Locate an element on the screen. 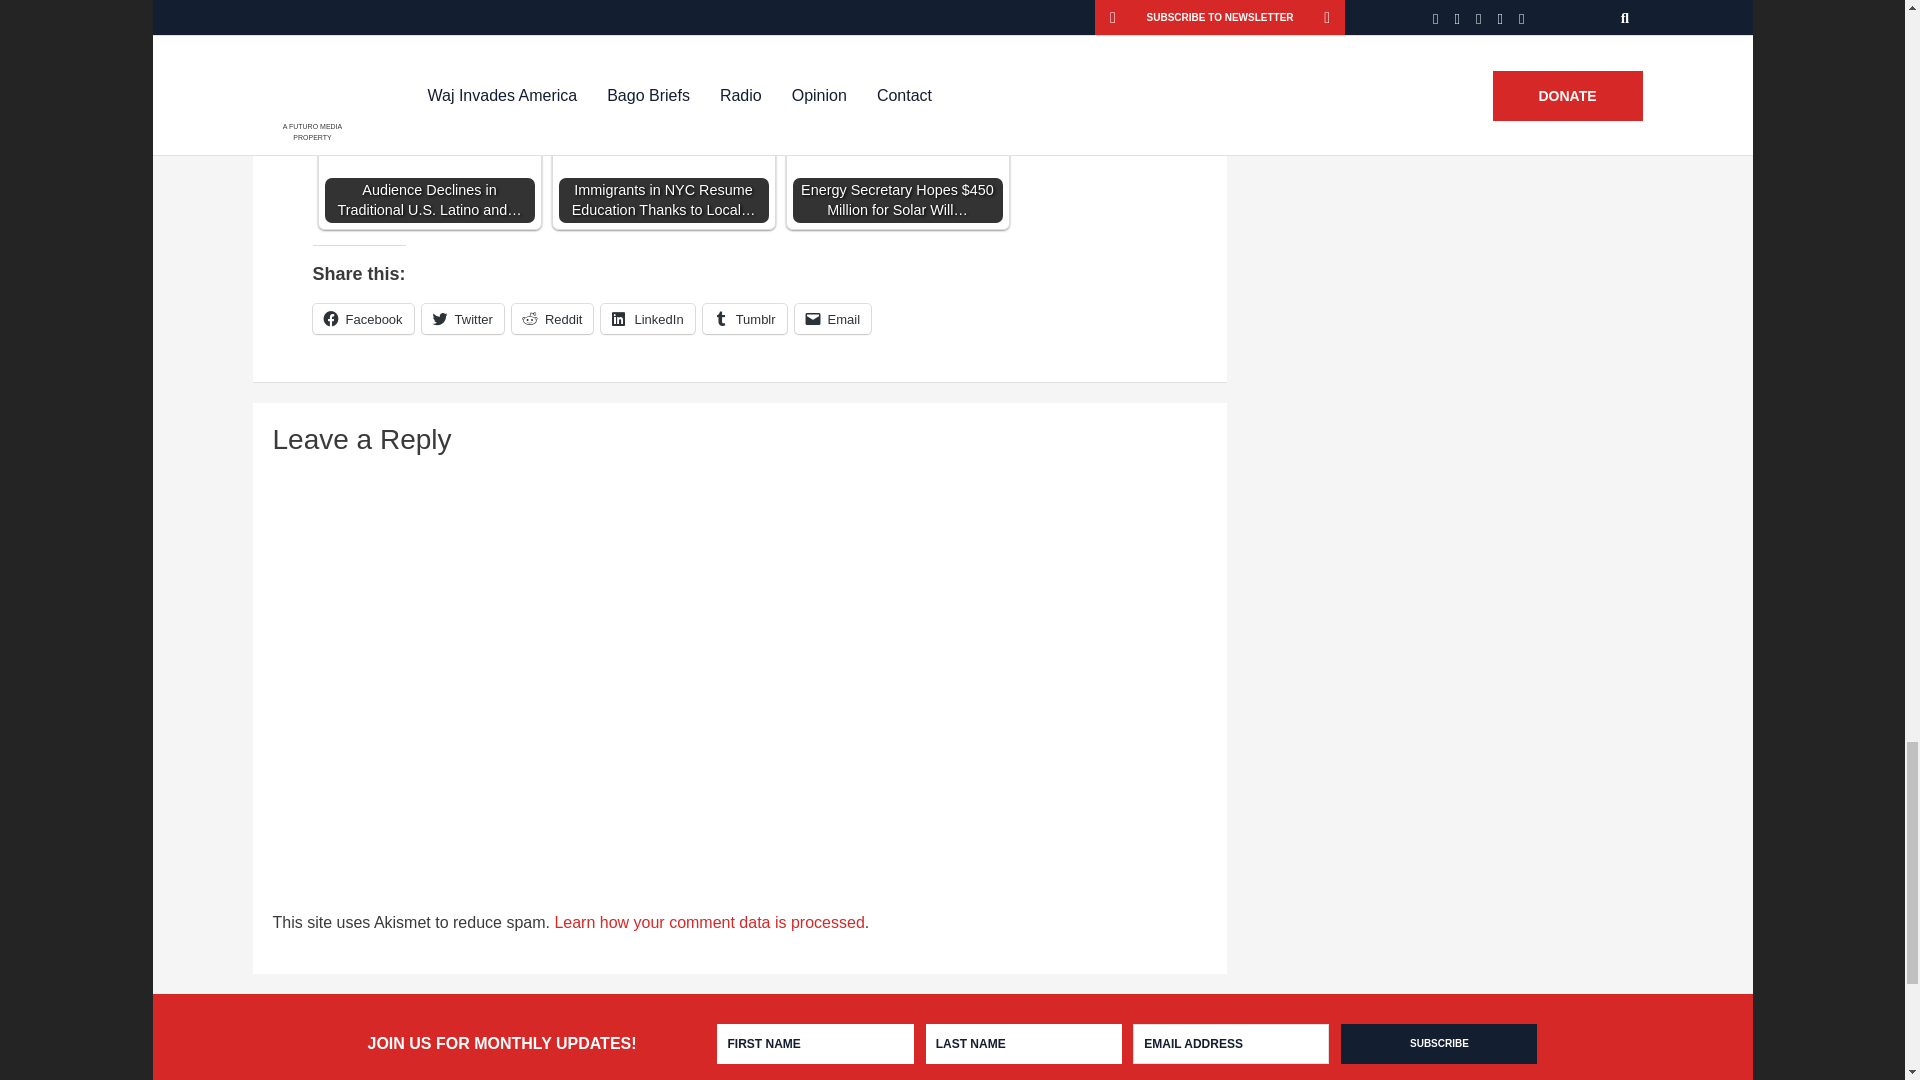  Click to share on Tumblr is located at coordinates (744, 318).